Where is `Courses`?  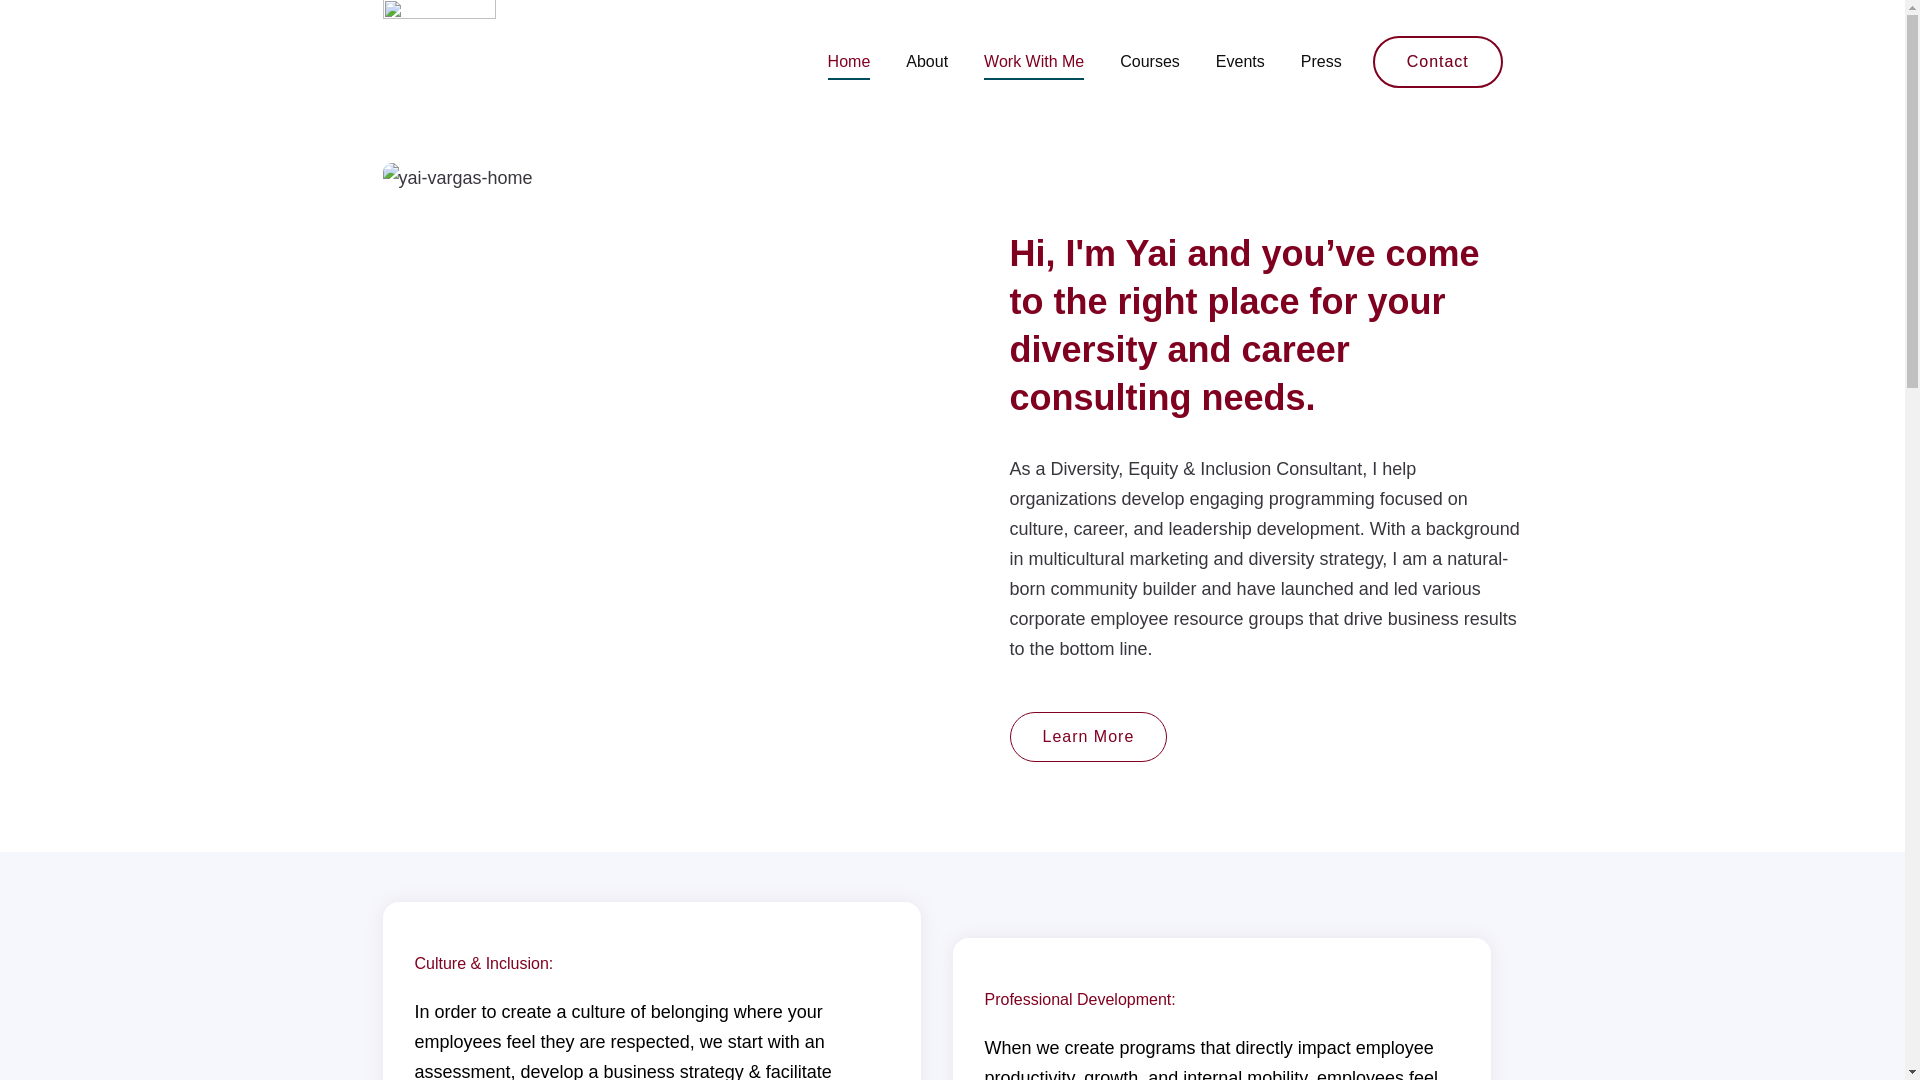
Courses is located at coordinates (1150, 62).